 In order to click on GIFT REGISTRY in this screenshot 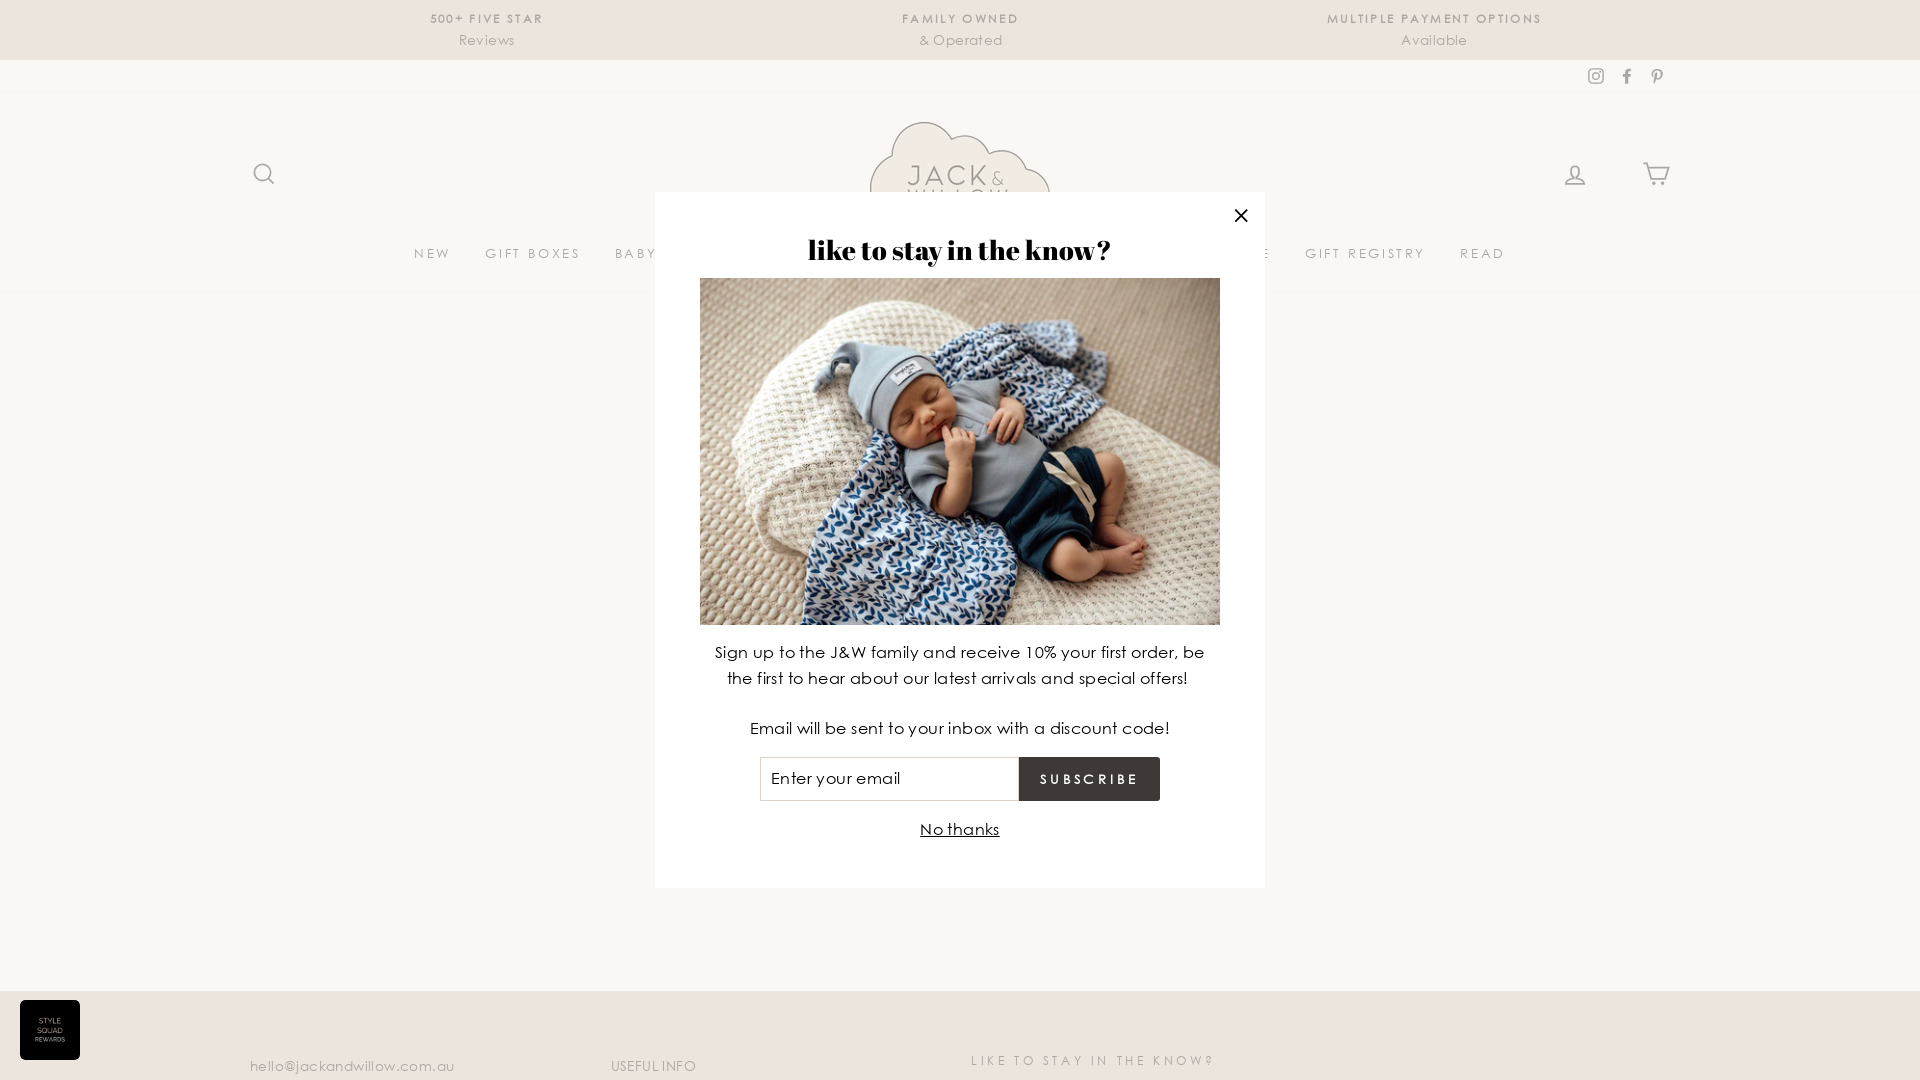, I will do `click(1366, 253)`.